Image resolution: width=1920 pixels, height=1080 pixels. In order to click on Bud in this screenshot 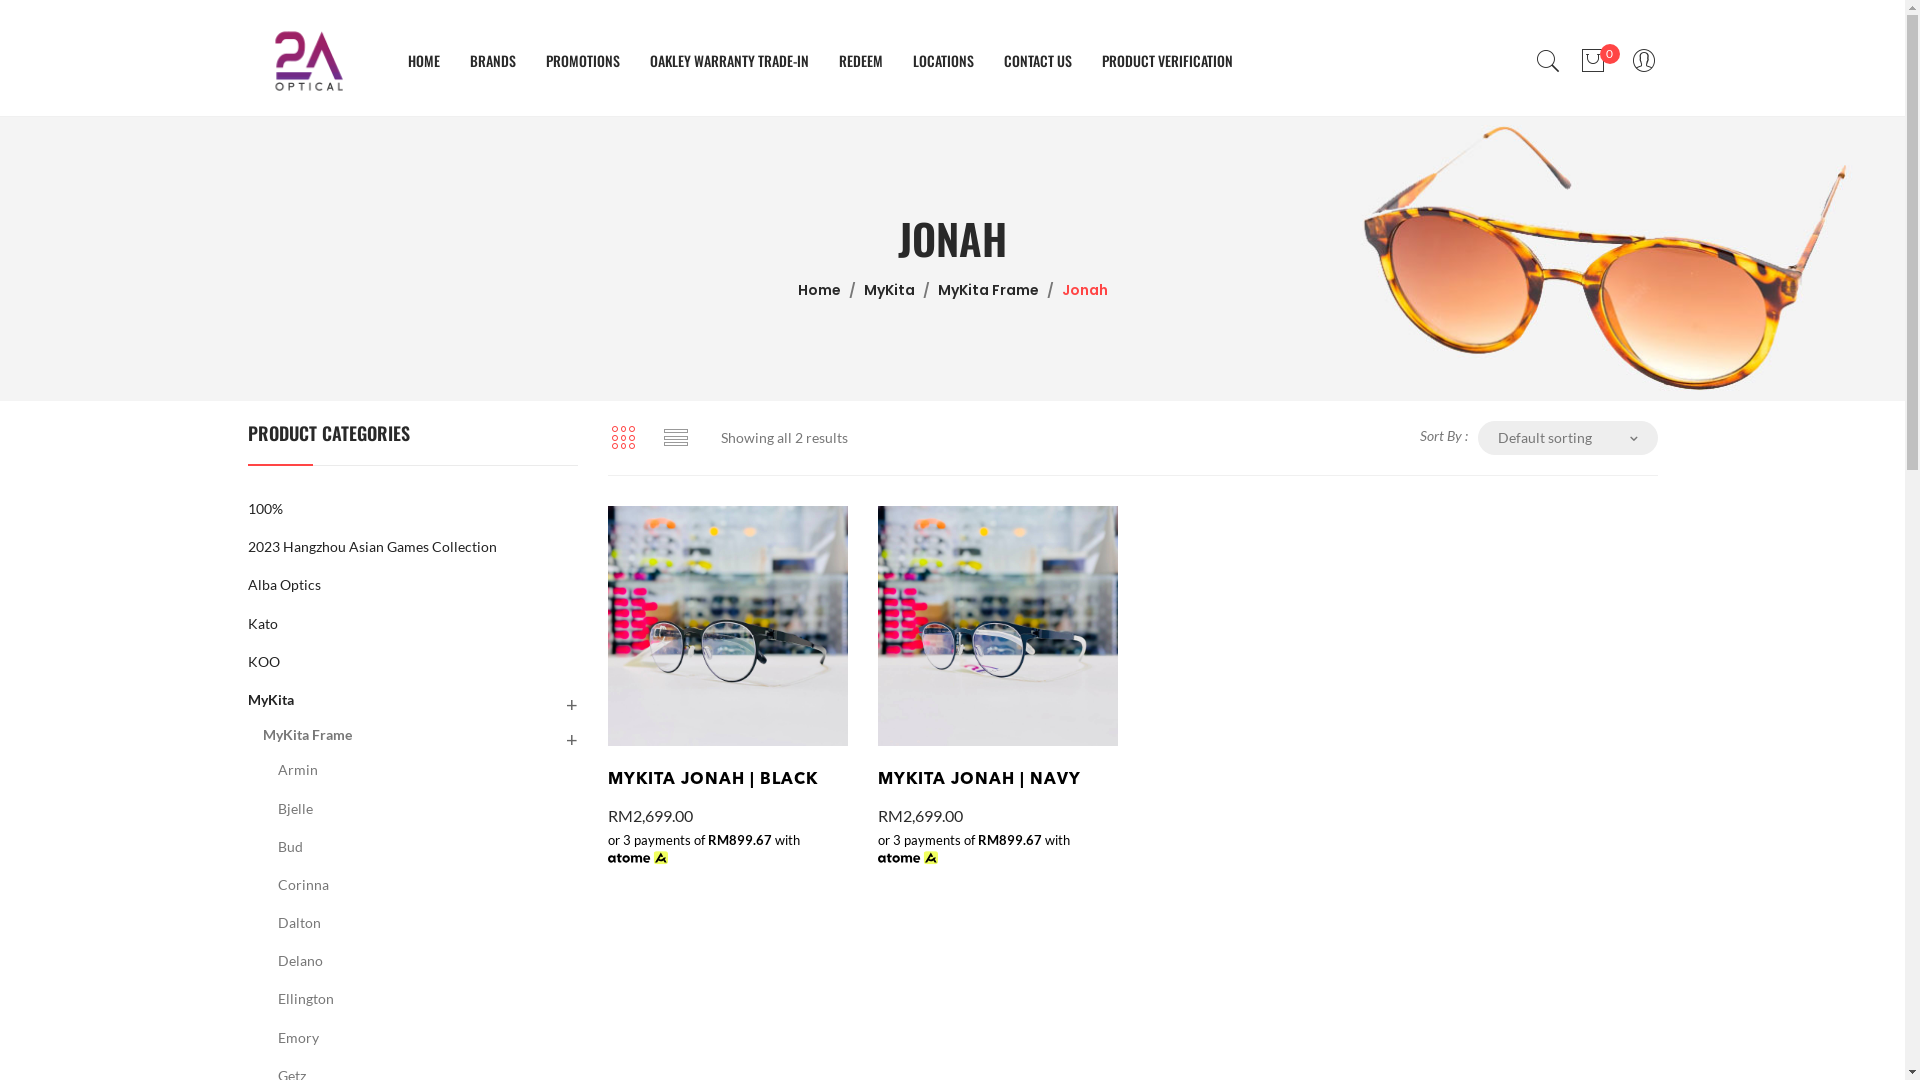, I will do `click(290, 846)`.